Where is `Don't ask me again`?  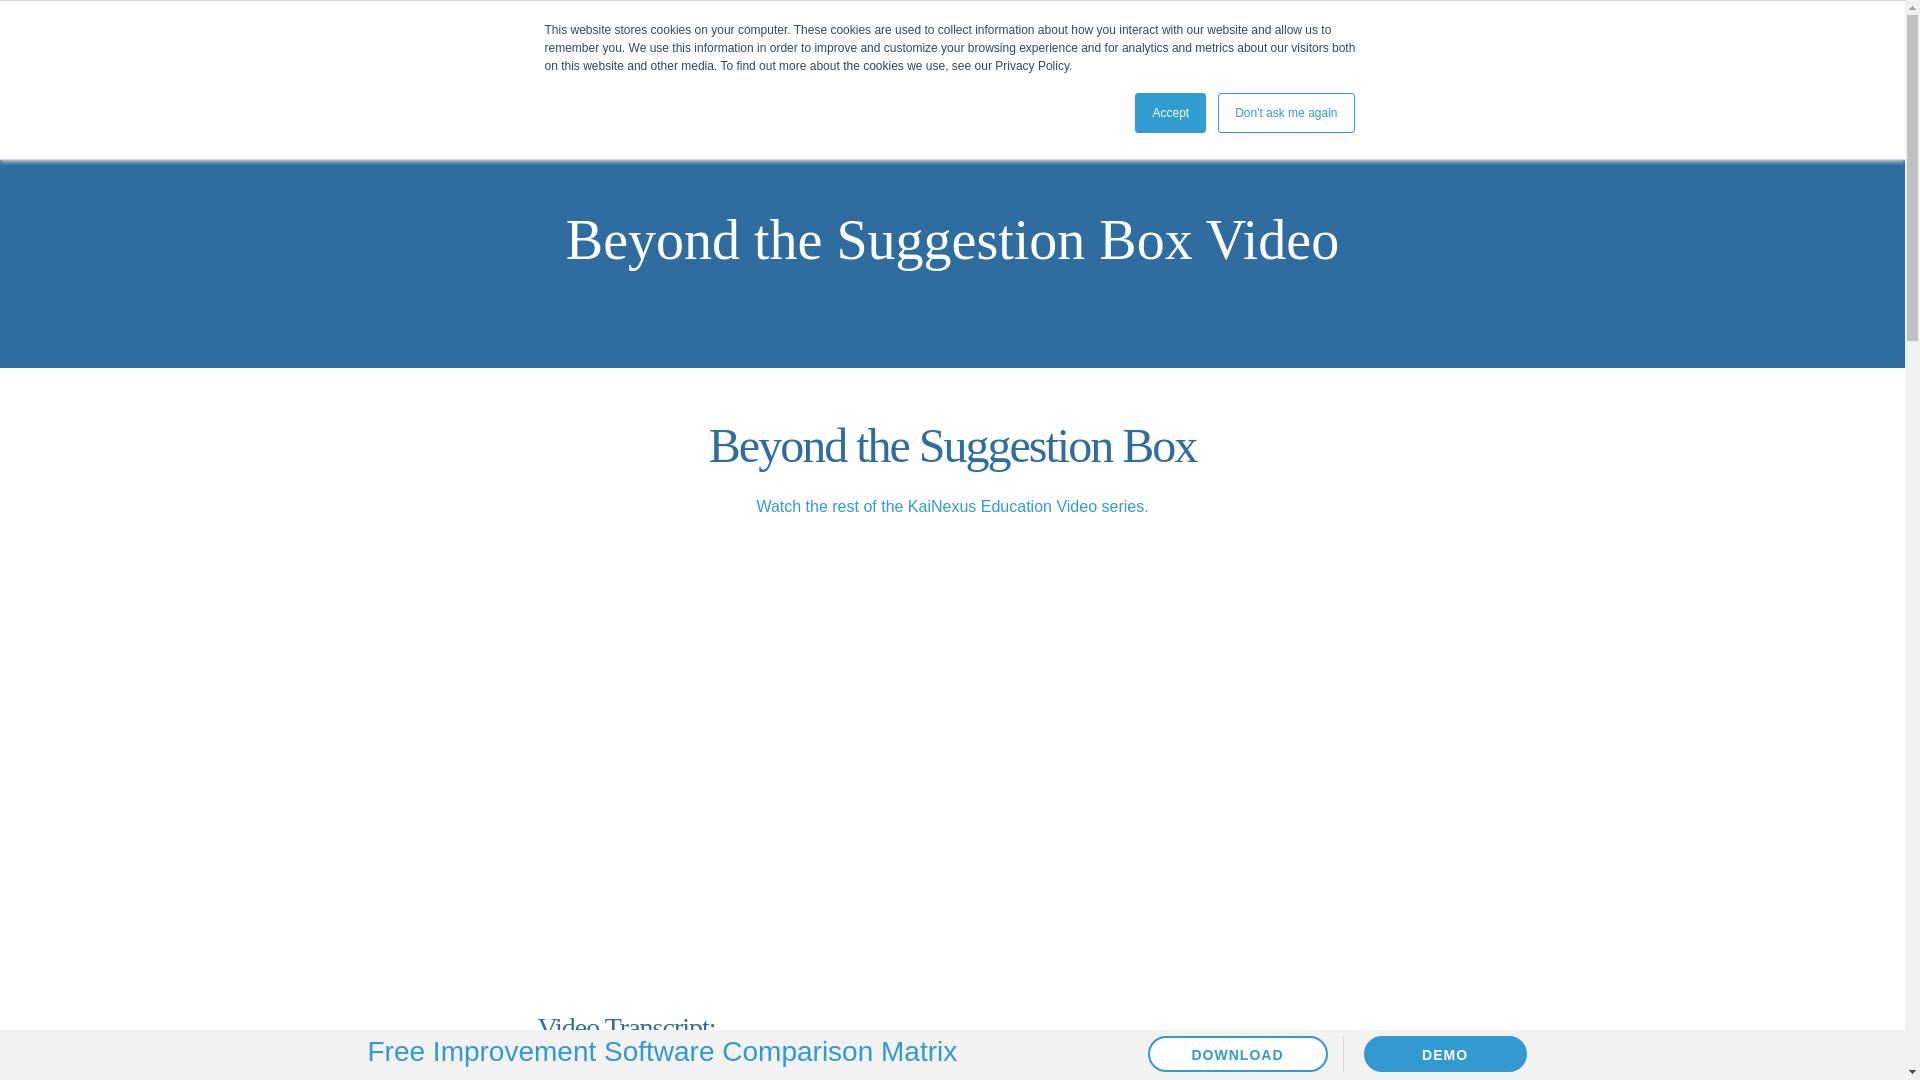 Don't ask me again is located at coordinates (1285, 112).